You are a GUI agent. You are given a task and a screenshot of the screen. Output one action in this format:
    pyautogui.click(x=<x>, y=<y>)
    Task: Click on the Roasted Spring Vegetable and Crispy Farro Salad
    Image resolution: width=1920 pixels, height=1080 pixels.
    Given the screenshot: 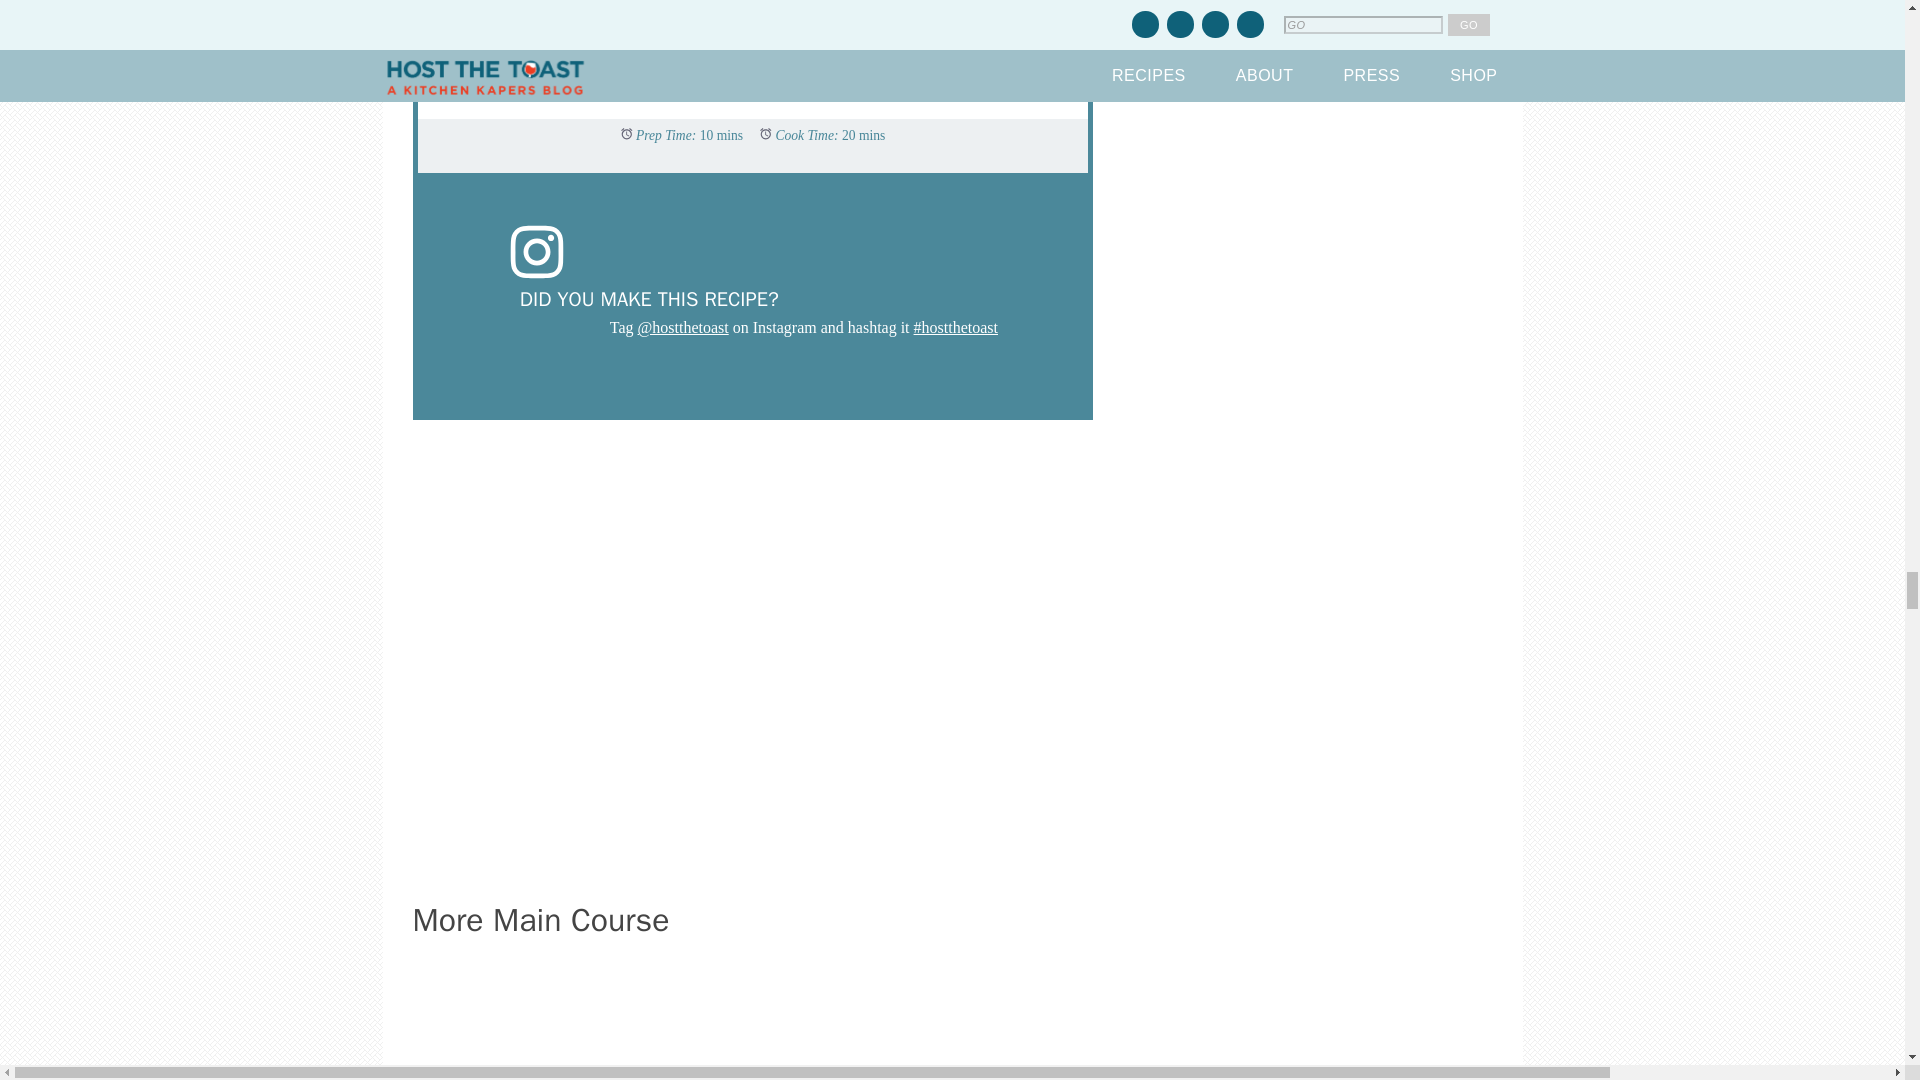 What is the action you would take?
    pyautogui.click(x=666, y=1022)
    